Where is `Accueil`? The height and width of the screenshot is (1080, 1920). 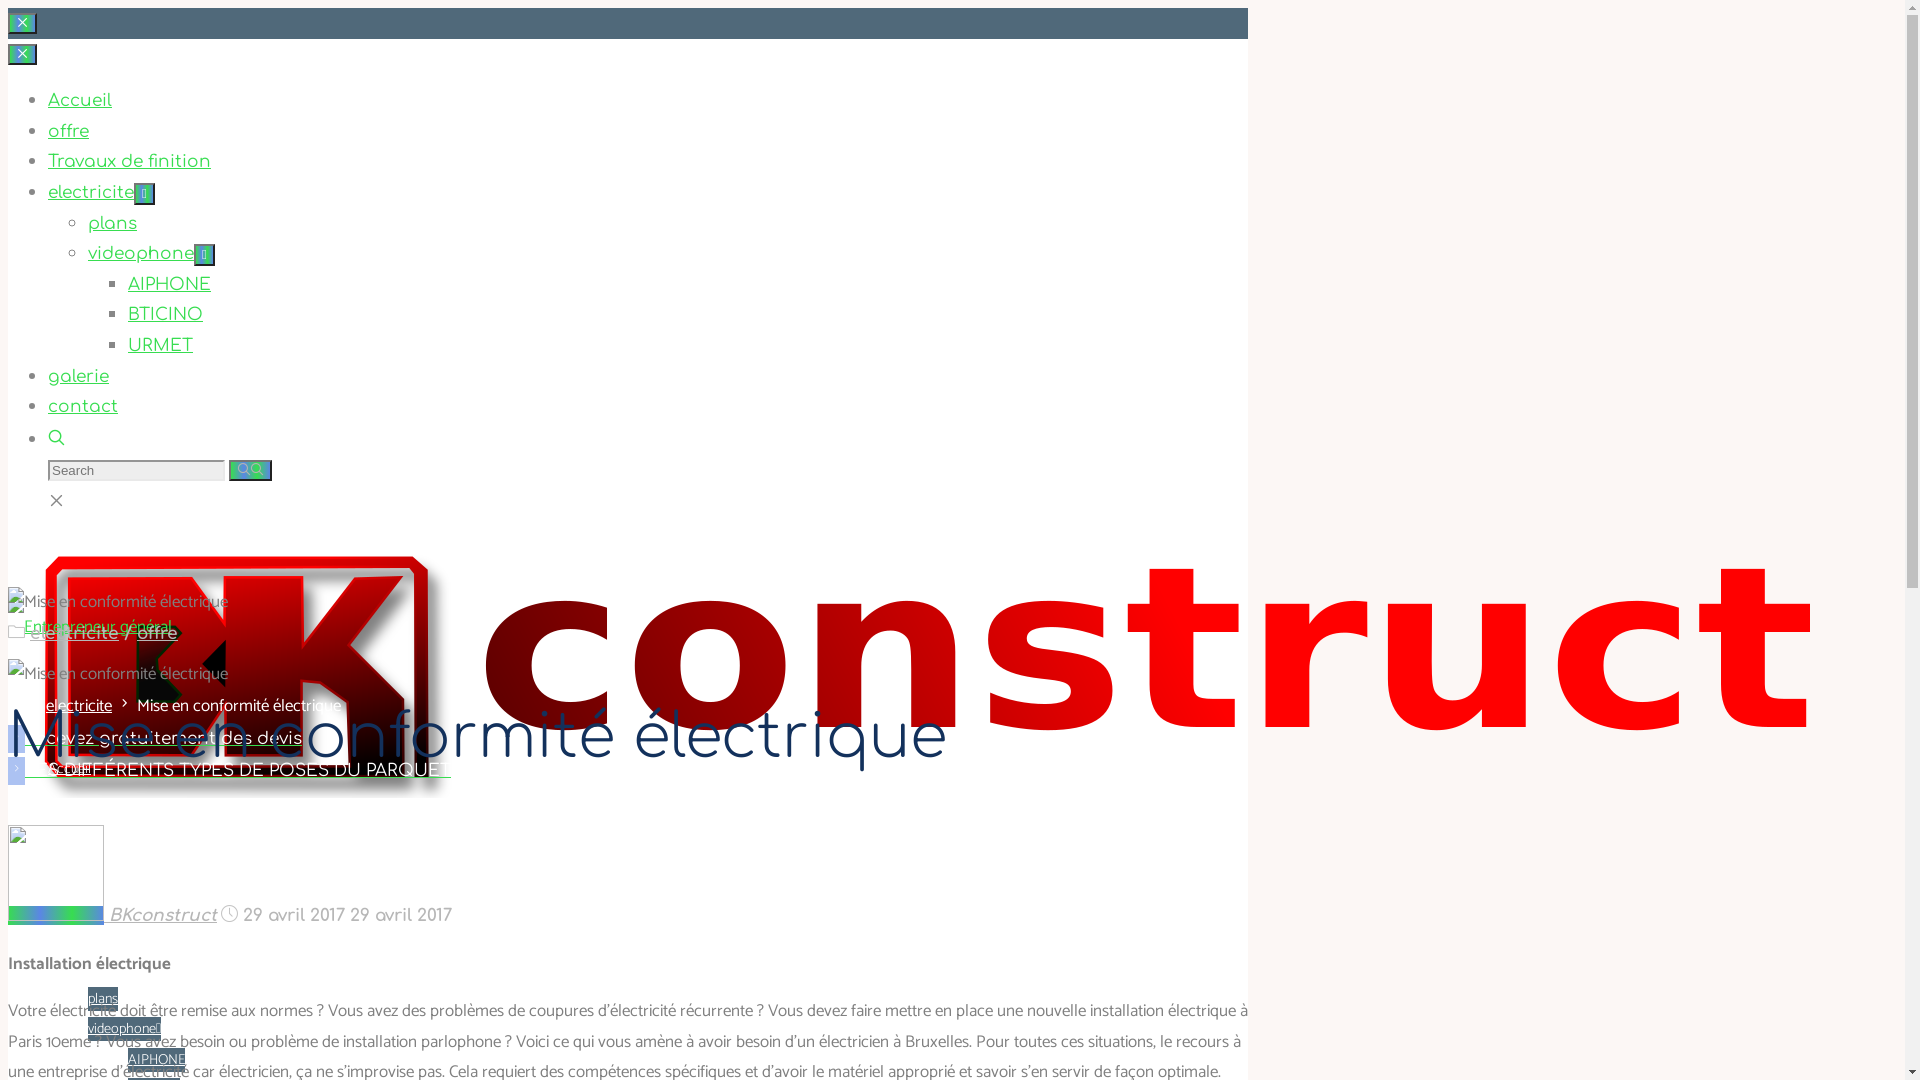
Accueil is located at coordinates (80, 100).